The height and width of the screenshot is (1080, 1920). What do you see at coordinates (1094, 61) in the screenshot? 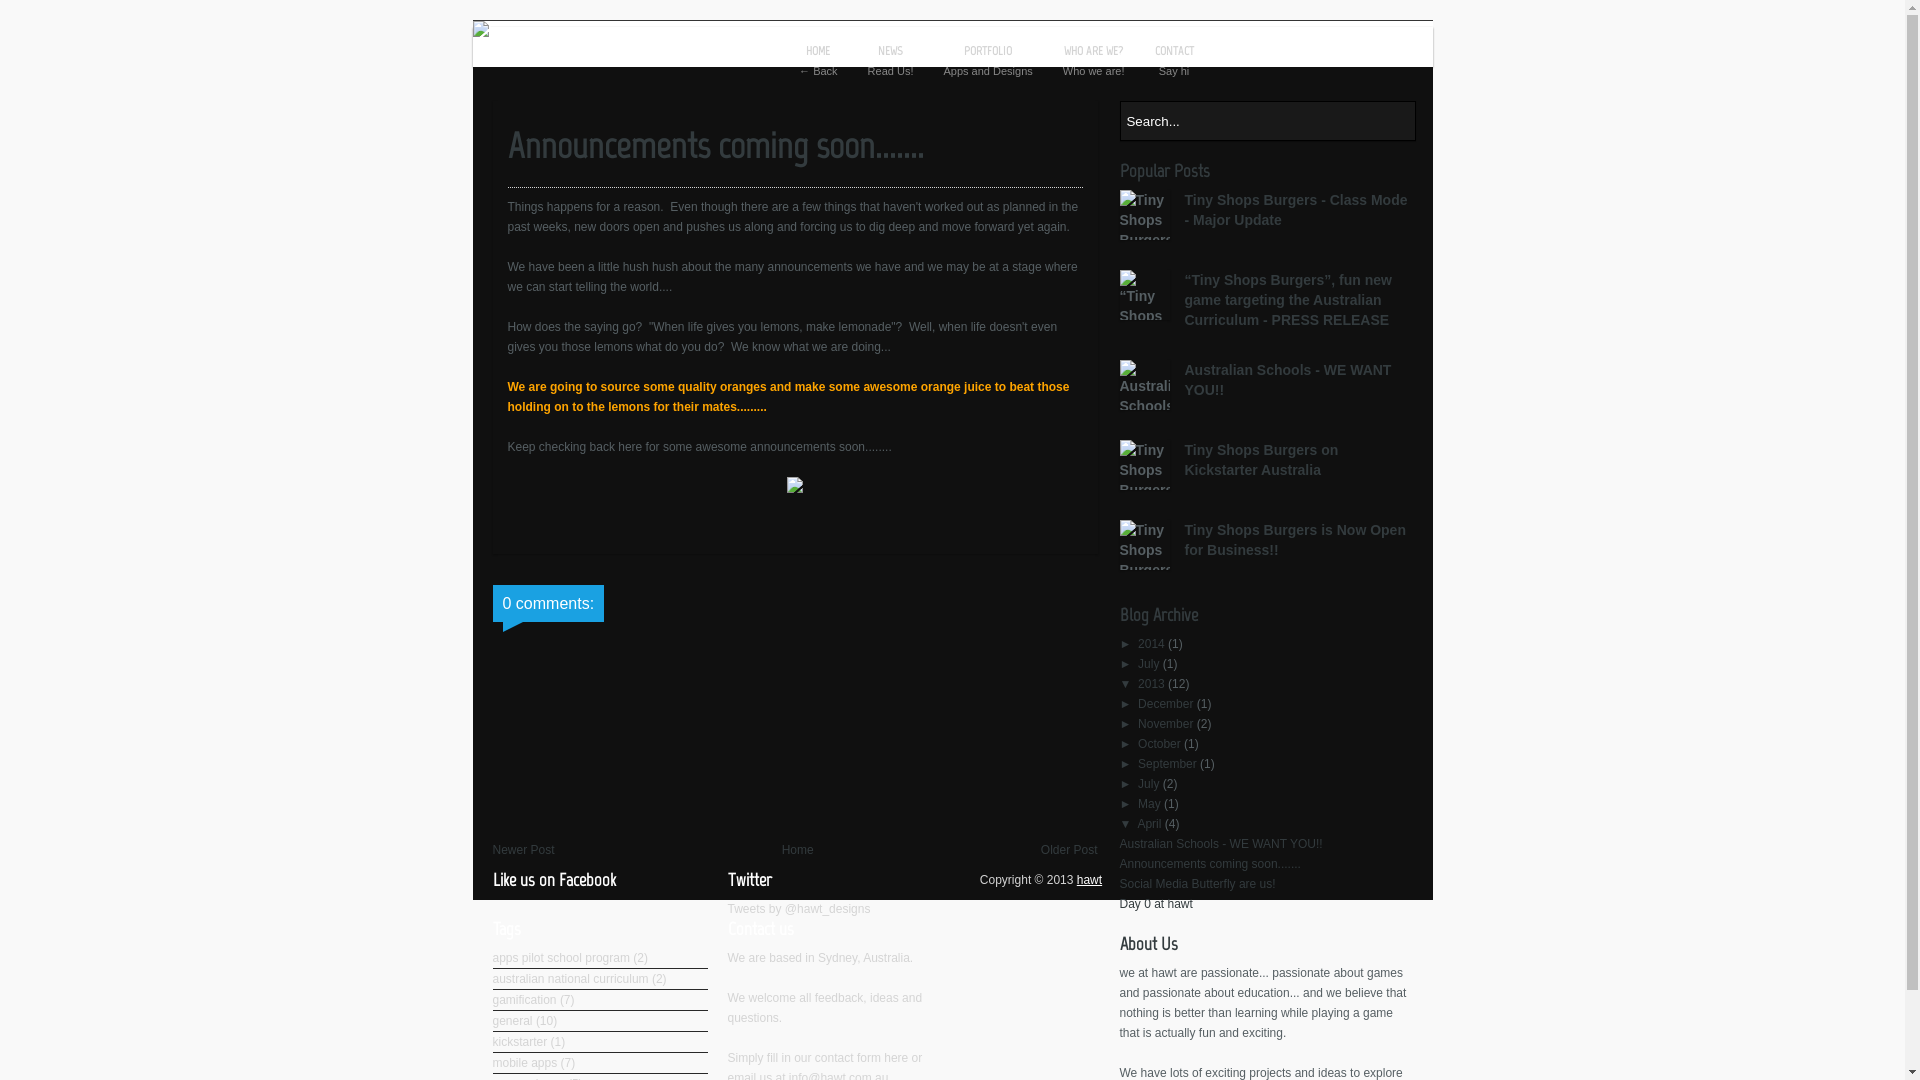
I see `WHO ARE WE?
Who we are!` at bounding box center [1094, 61].